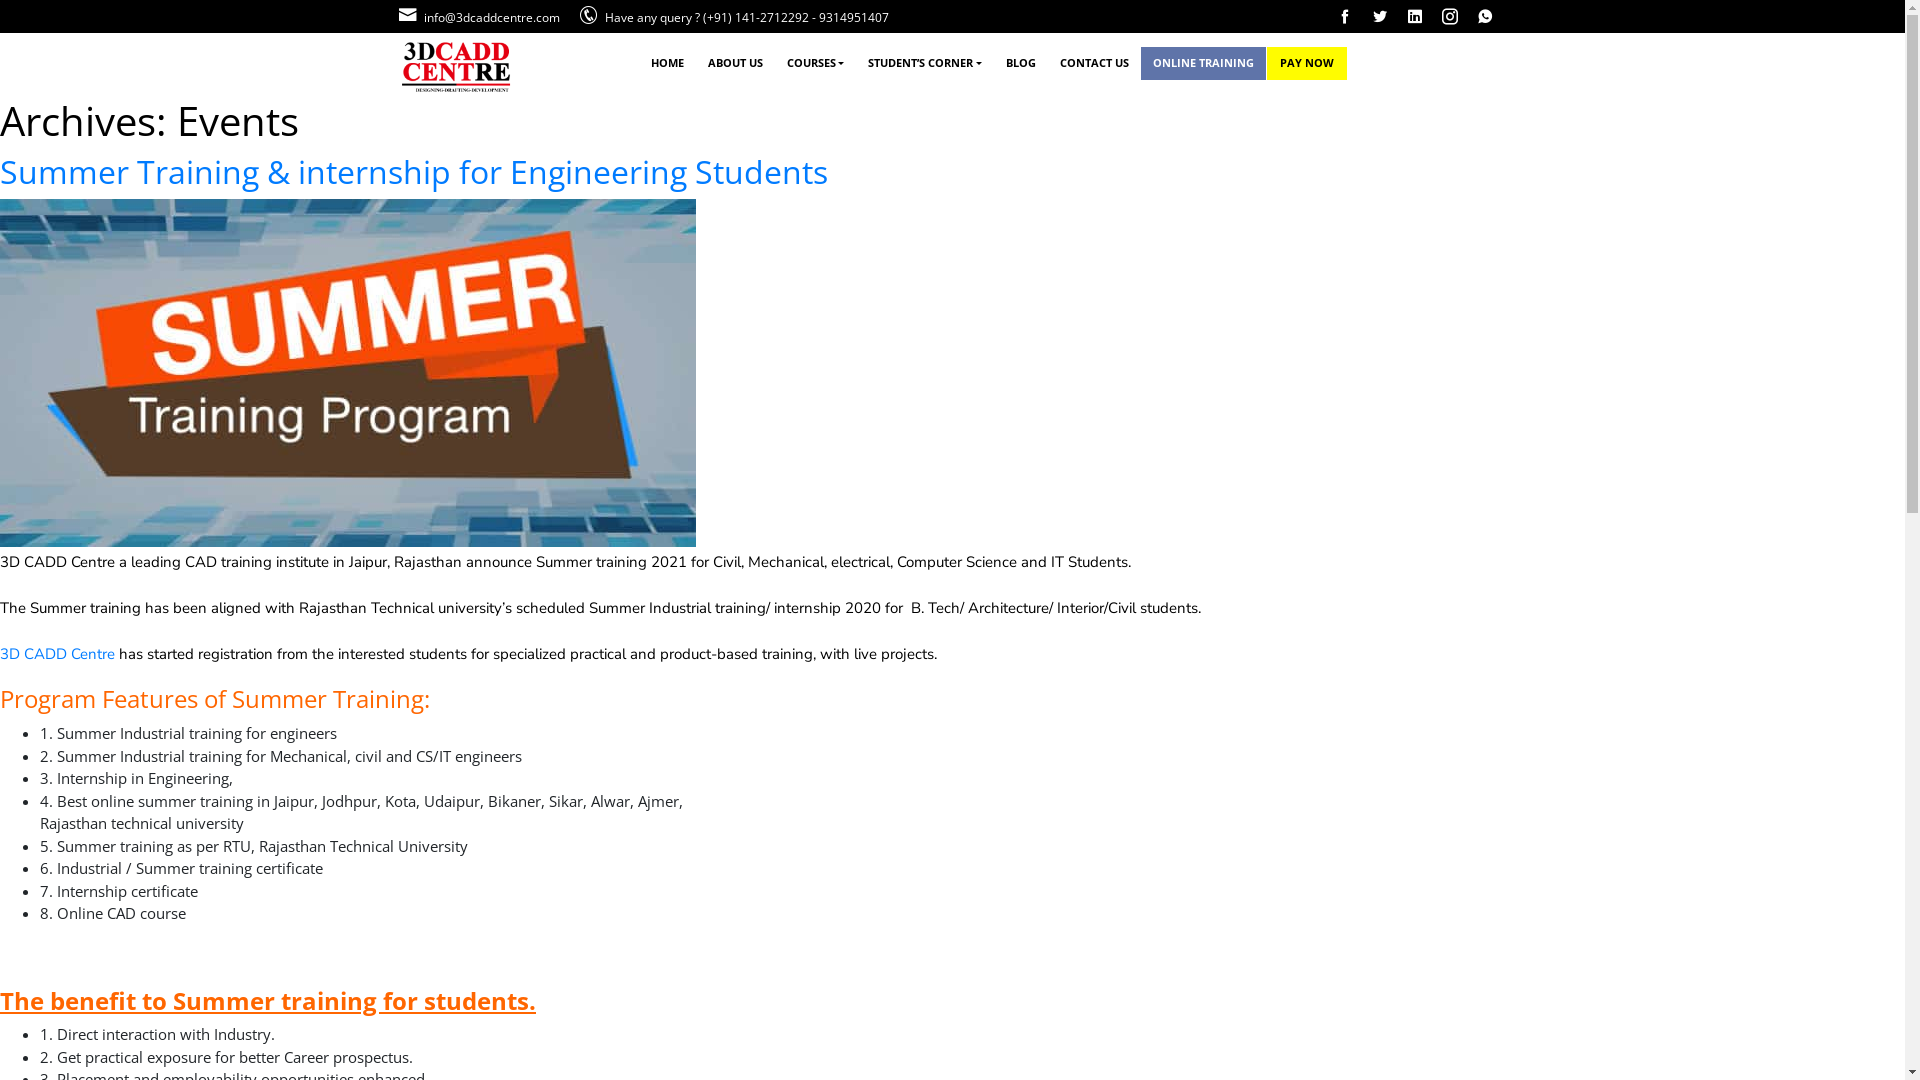  What do you see at coordinates (666, 64) in the screenshot?
I see `HOME` at bounding box center [666, 64].